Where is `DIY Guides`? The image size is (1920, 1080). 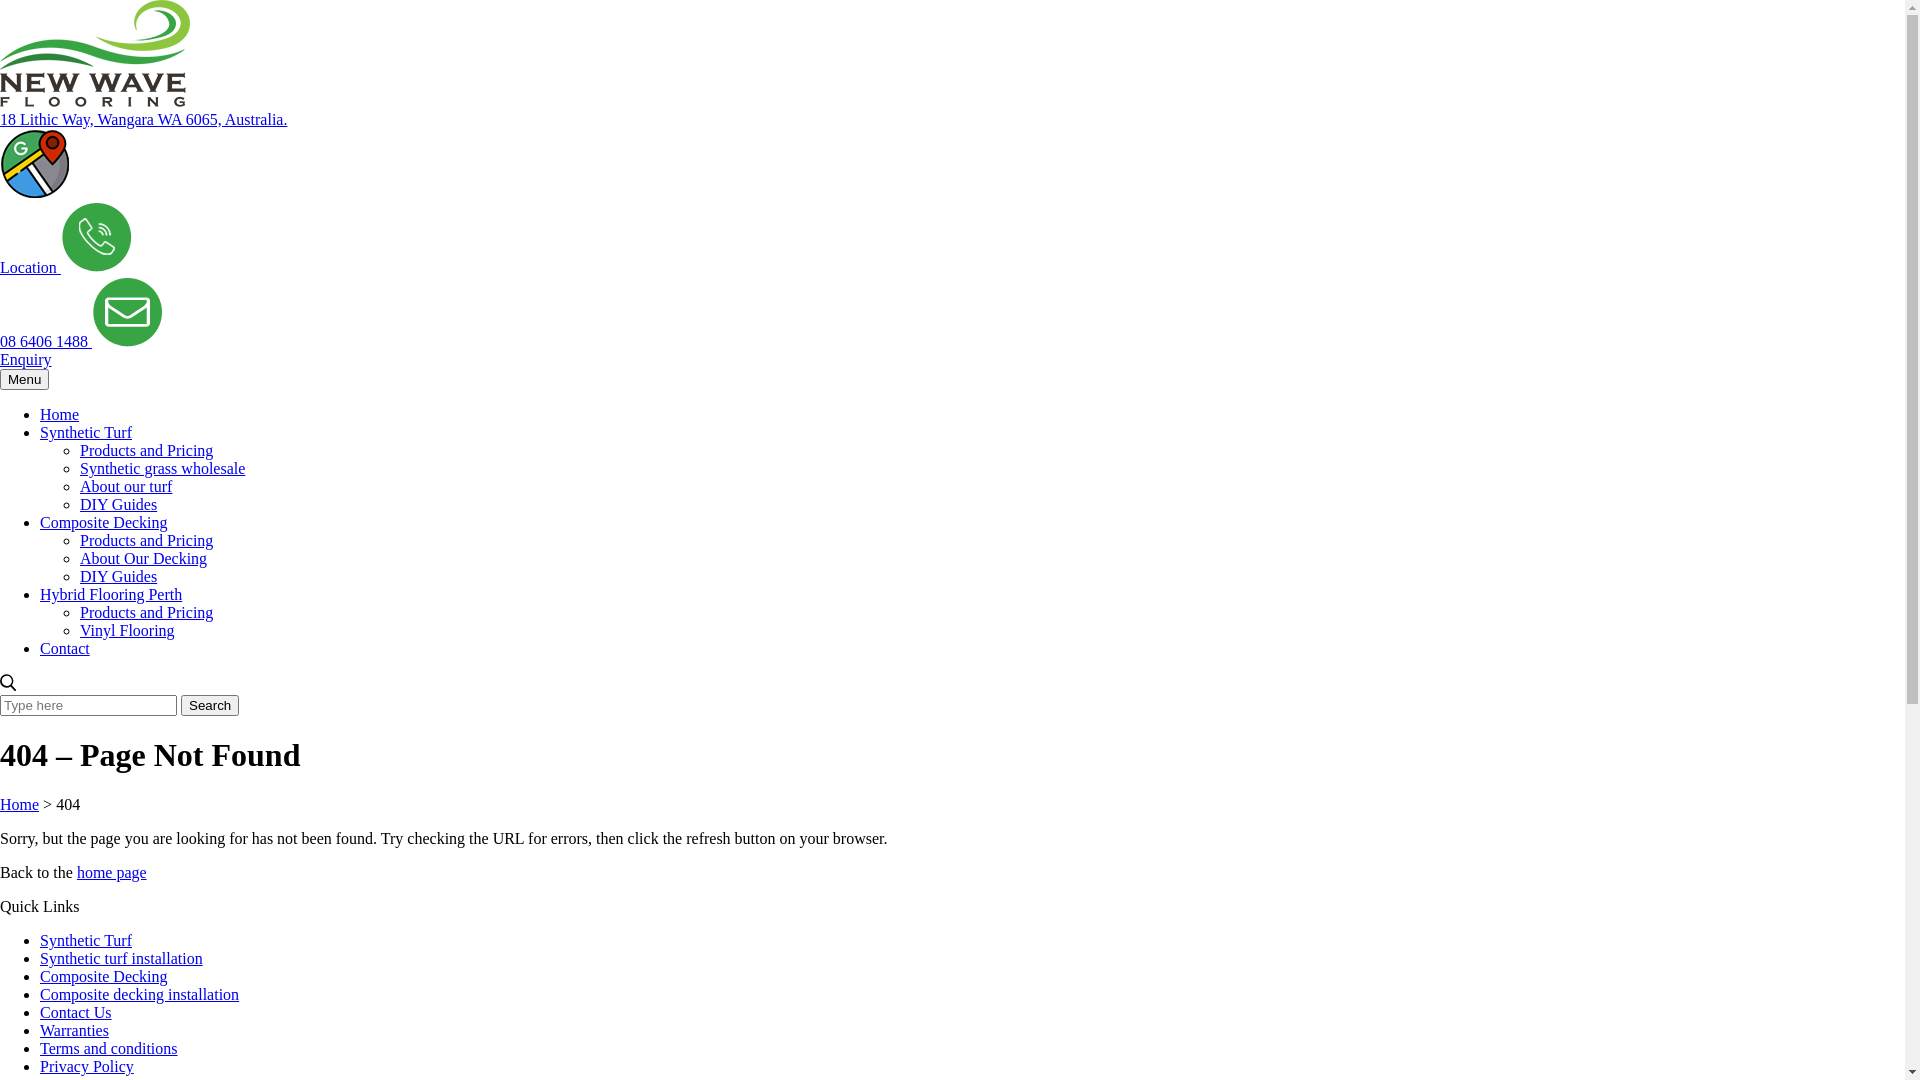 DIY Guides is located at coordinates (118, 576).